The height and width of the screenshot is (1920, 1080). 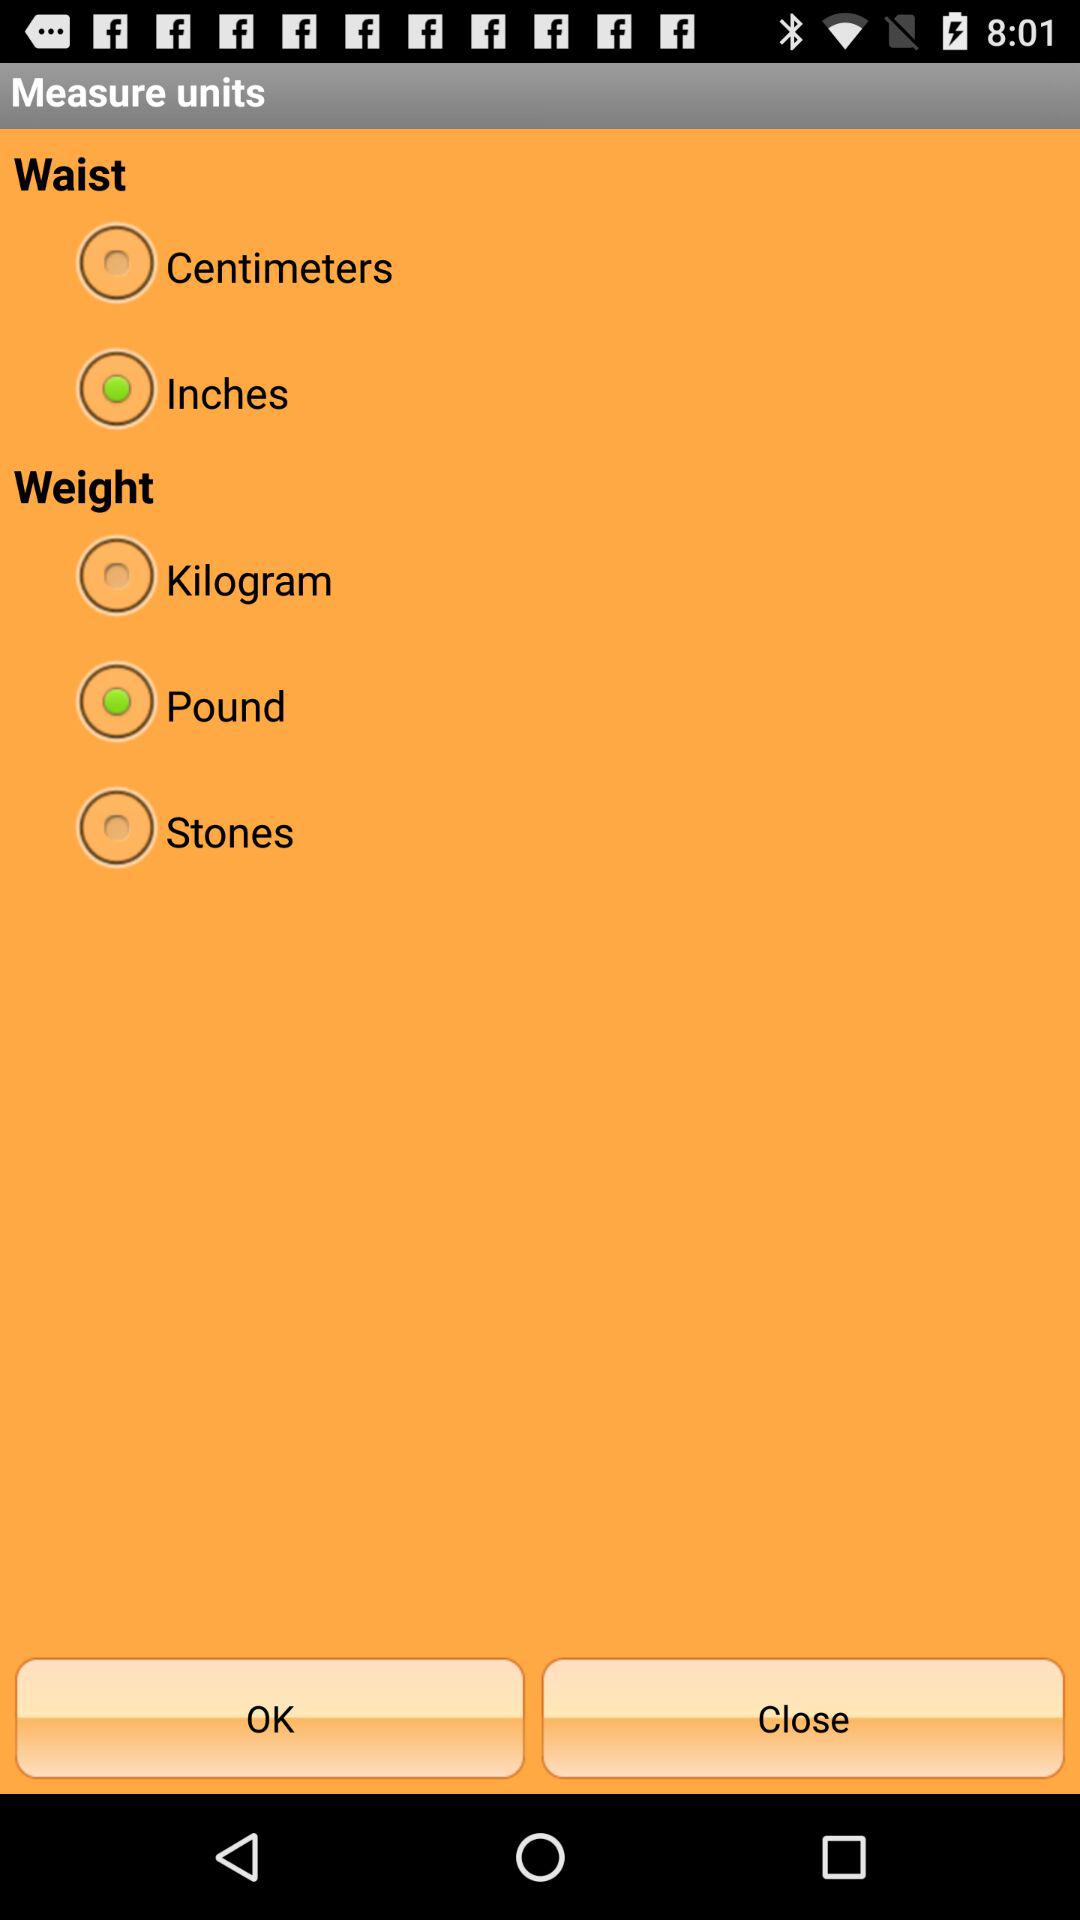 I want to click on choose radio button above pound icon, so click(x=540, y=578).